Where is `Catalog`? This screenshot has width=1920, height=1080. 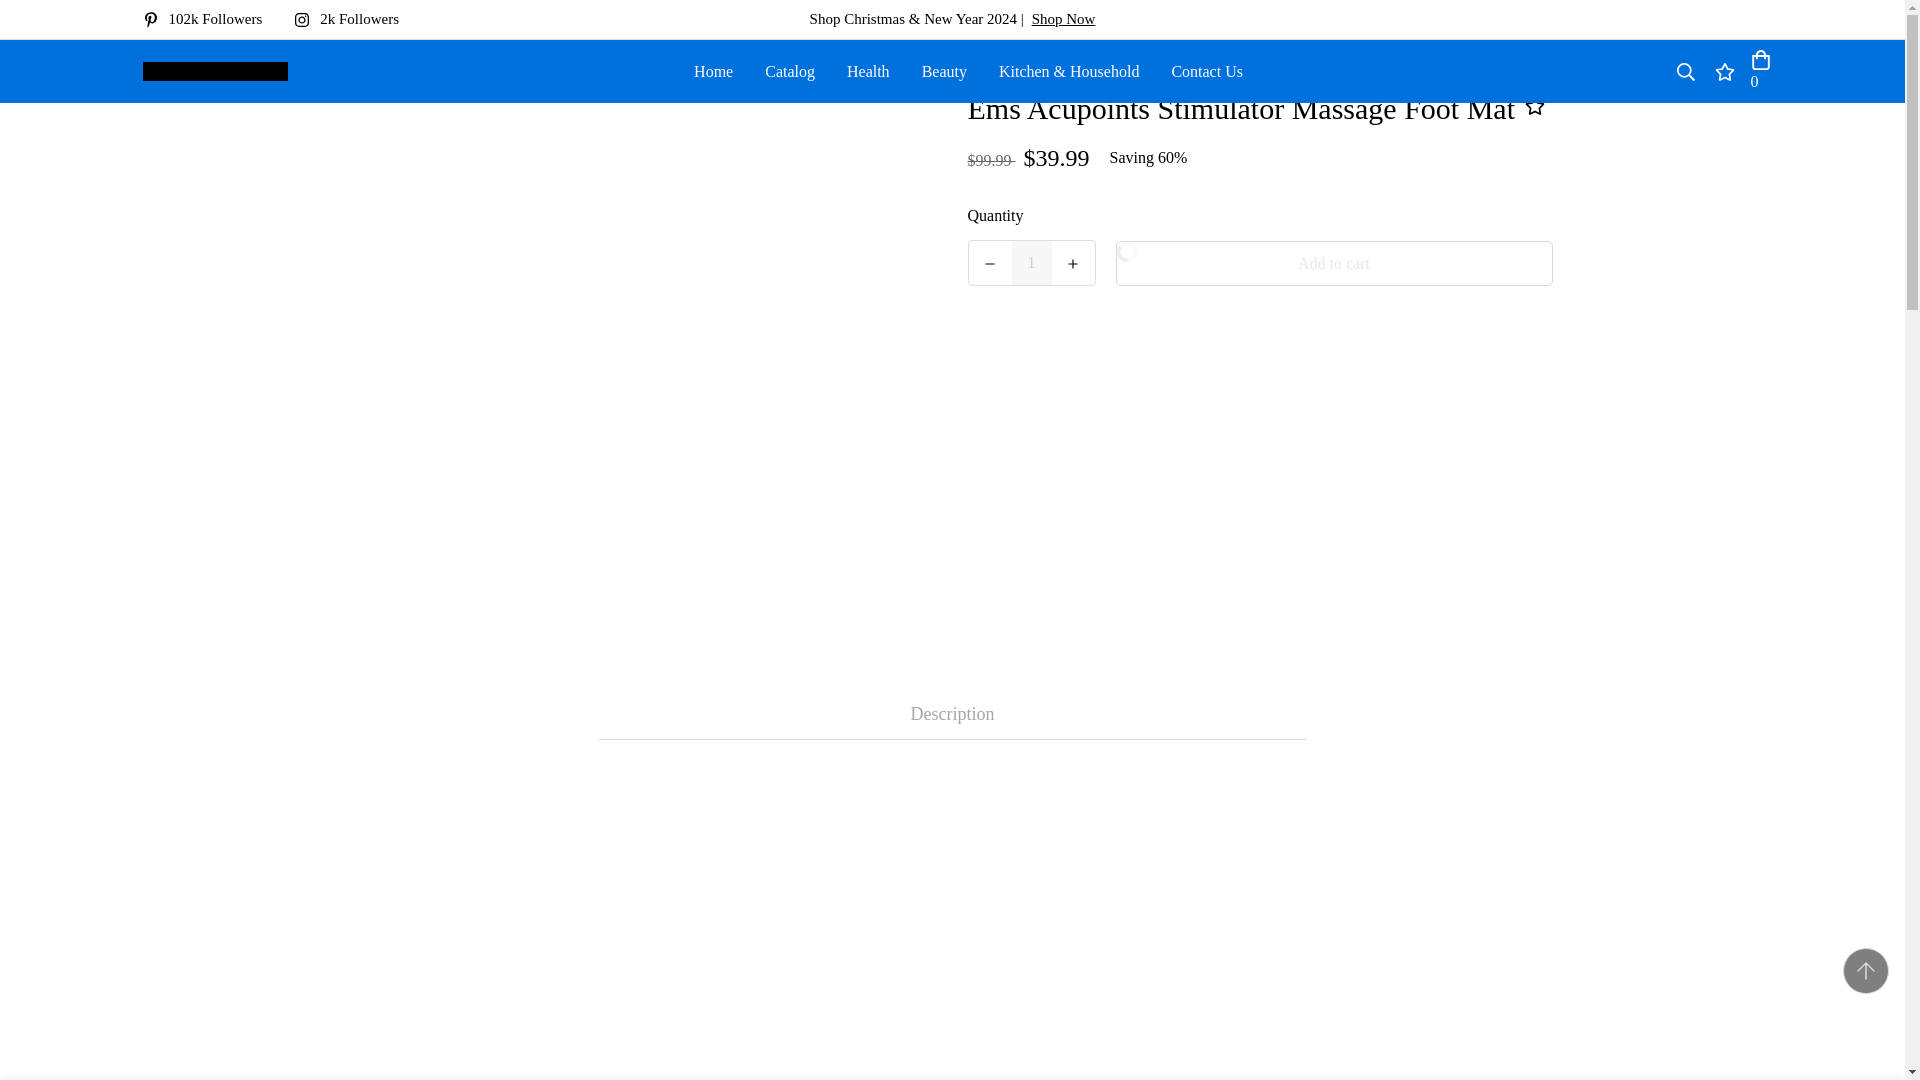
Catalog is located at coordinates (790, 70).